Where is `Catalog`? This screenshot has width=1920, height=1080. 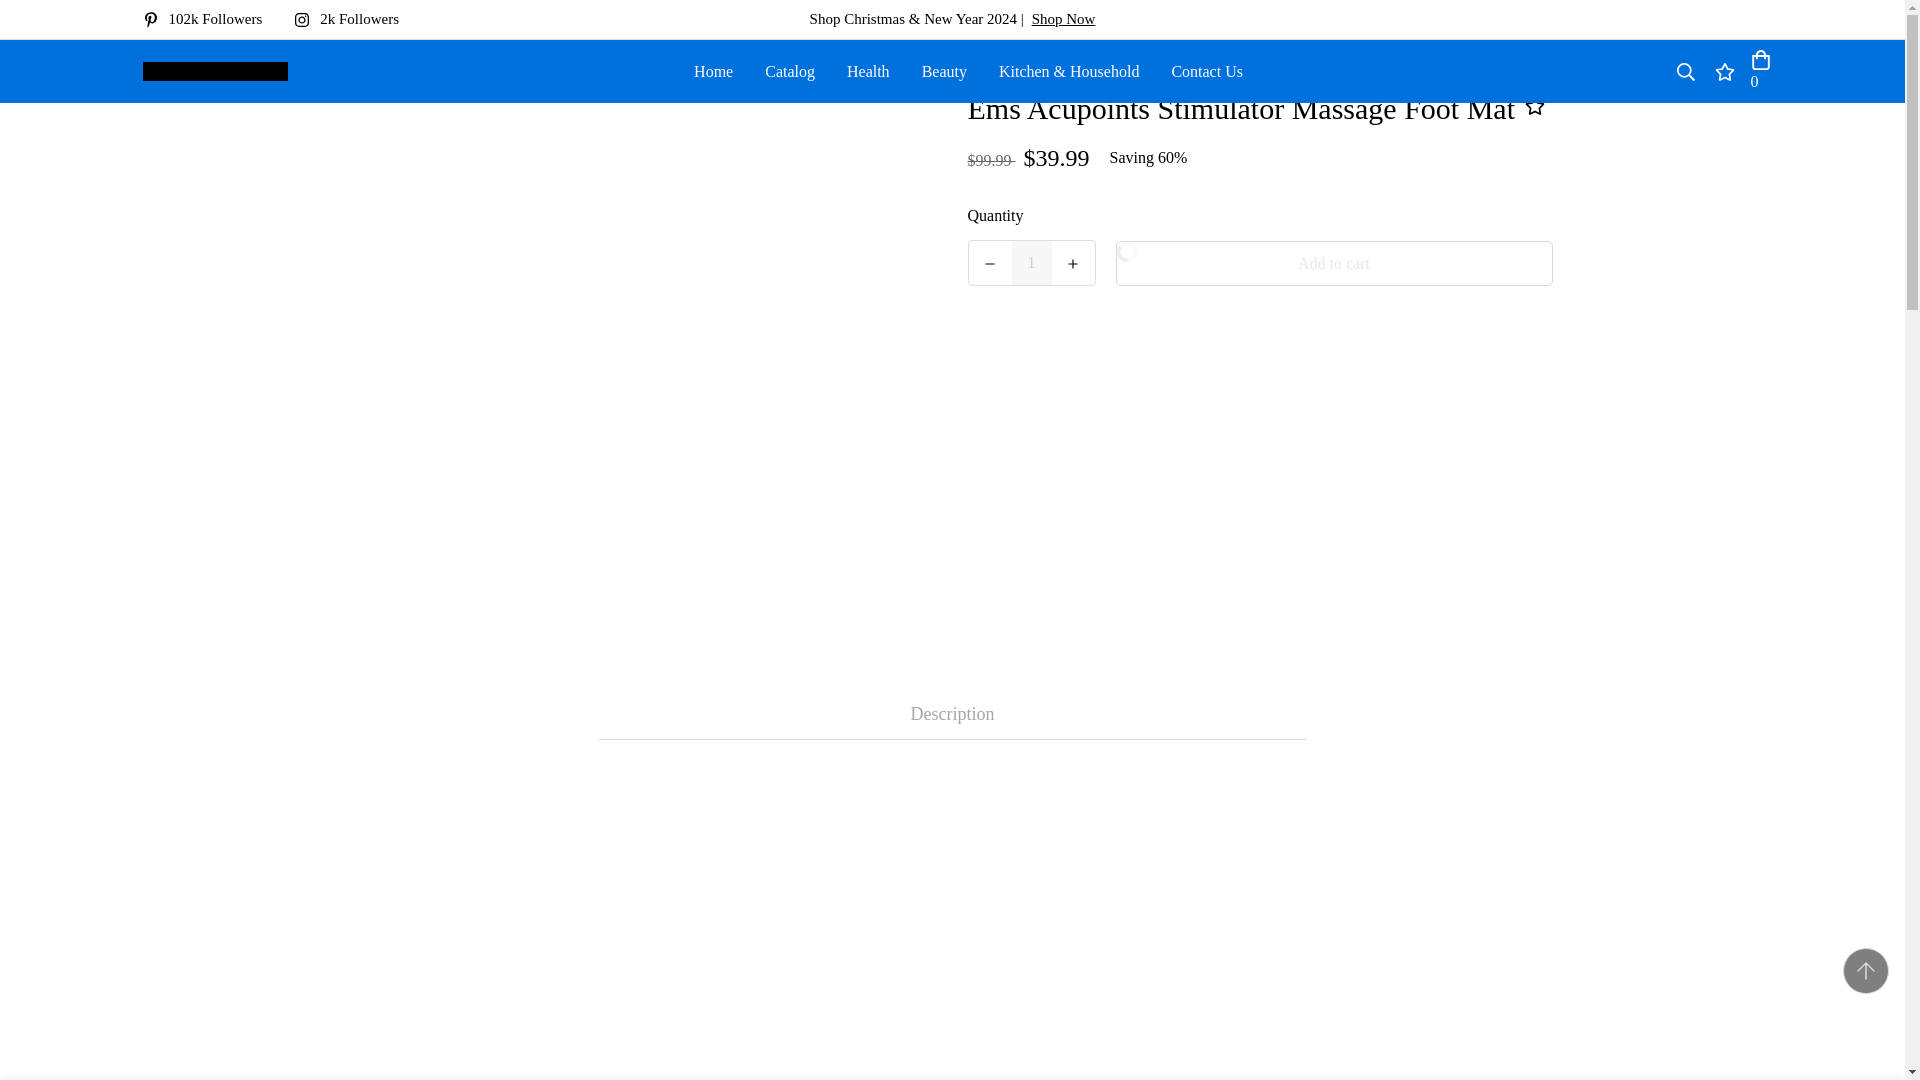
Catalog is located at coordinates (790, 70).